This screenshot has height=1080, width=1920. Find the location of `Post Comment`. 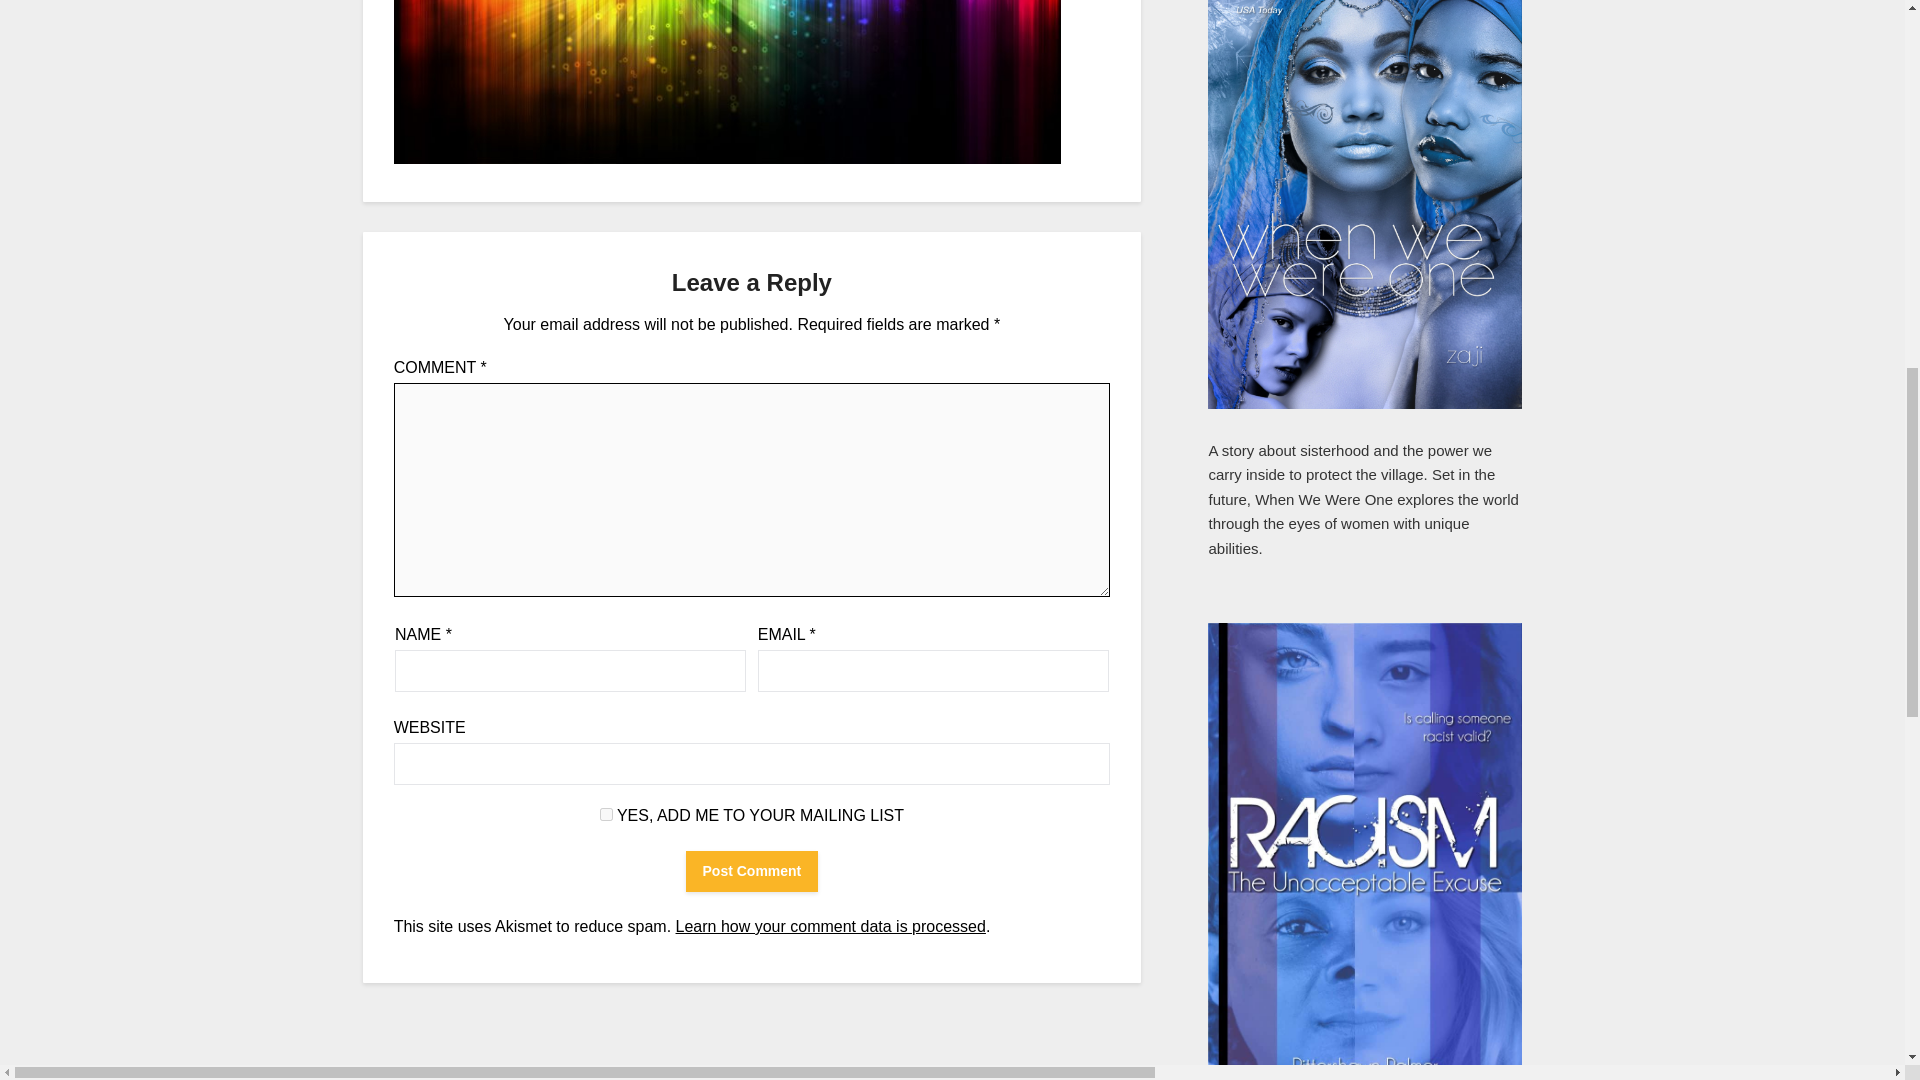

Post Comment is located at coordinates (752, 872).